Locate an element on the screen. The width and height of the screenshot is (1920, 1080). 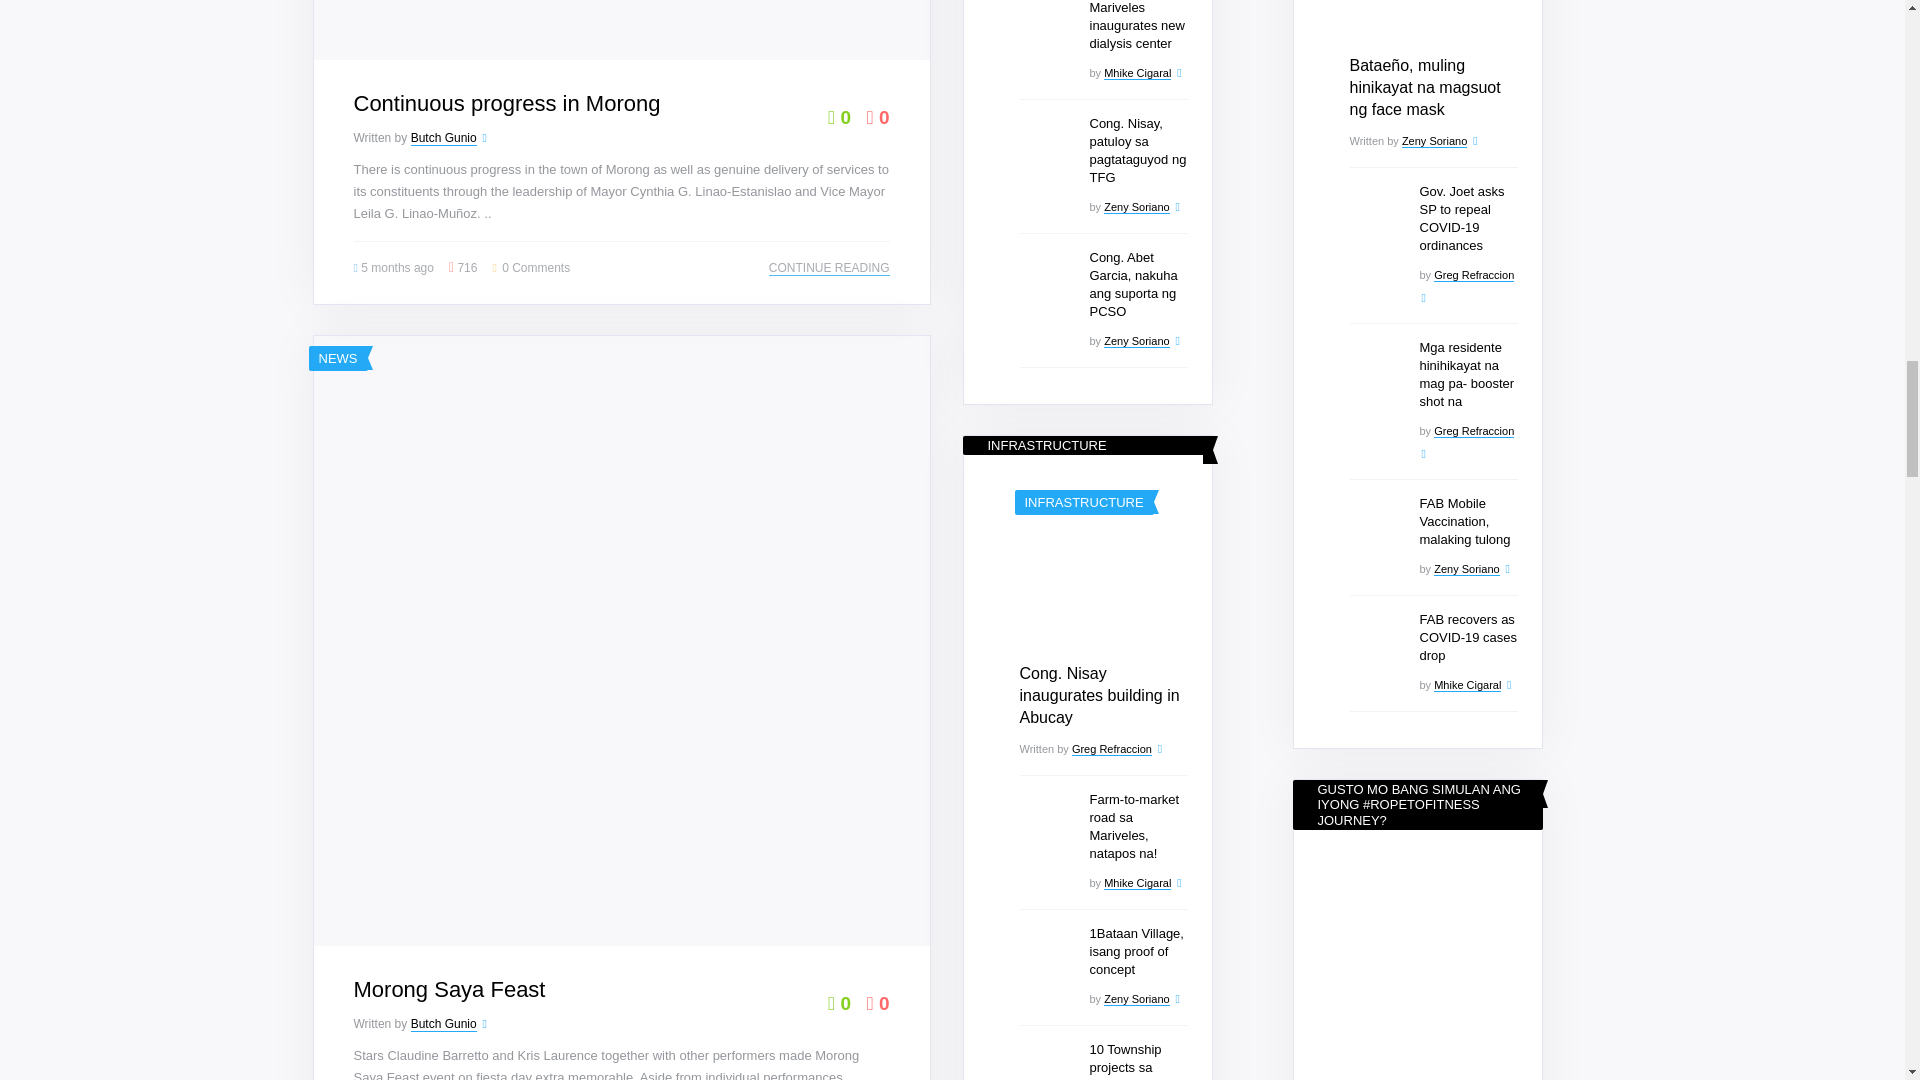
Posts by Butch Gunio is located at coordinates (443, 1024).